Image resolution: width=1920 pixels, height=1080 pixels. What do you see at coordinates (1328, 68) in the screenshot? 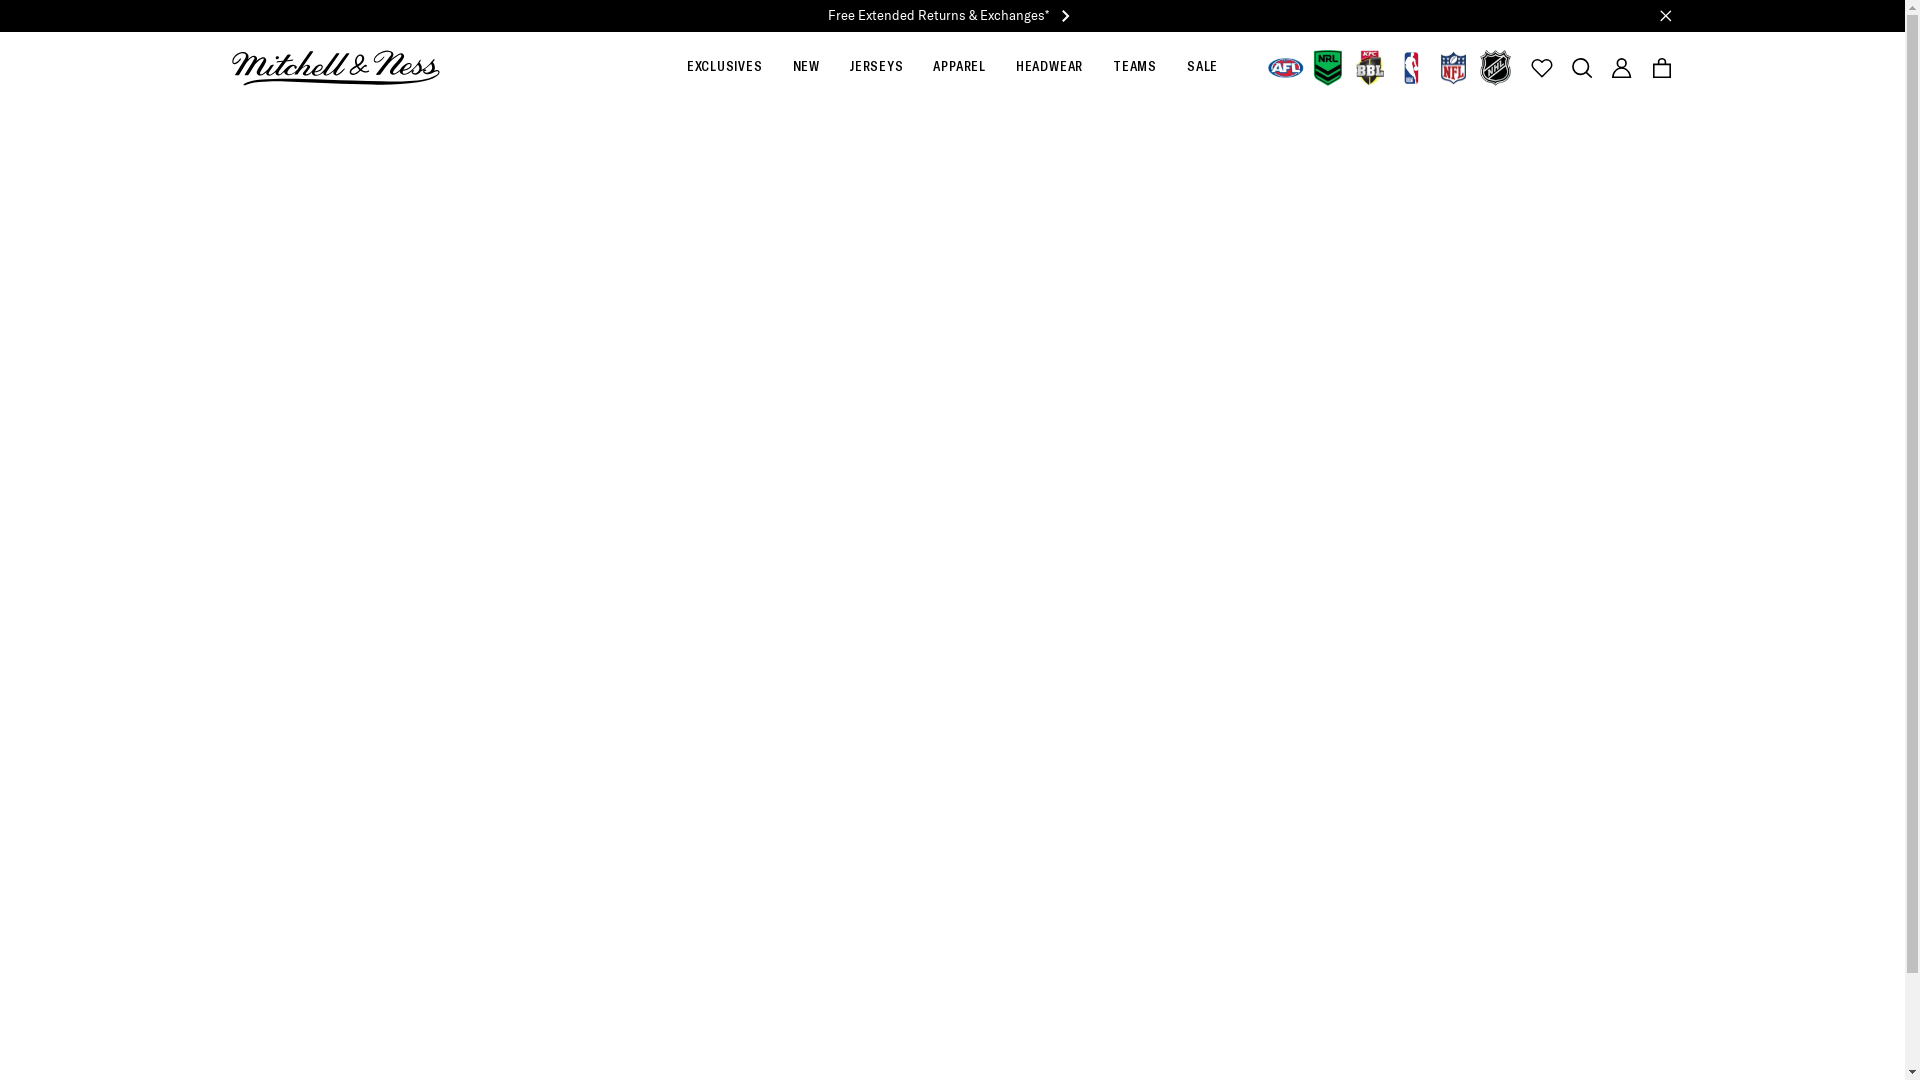
I see `NRL - State Of Origin x Mitchell & Ness` at bounding box center [1328, 68].